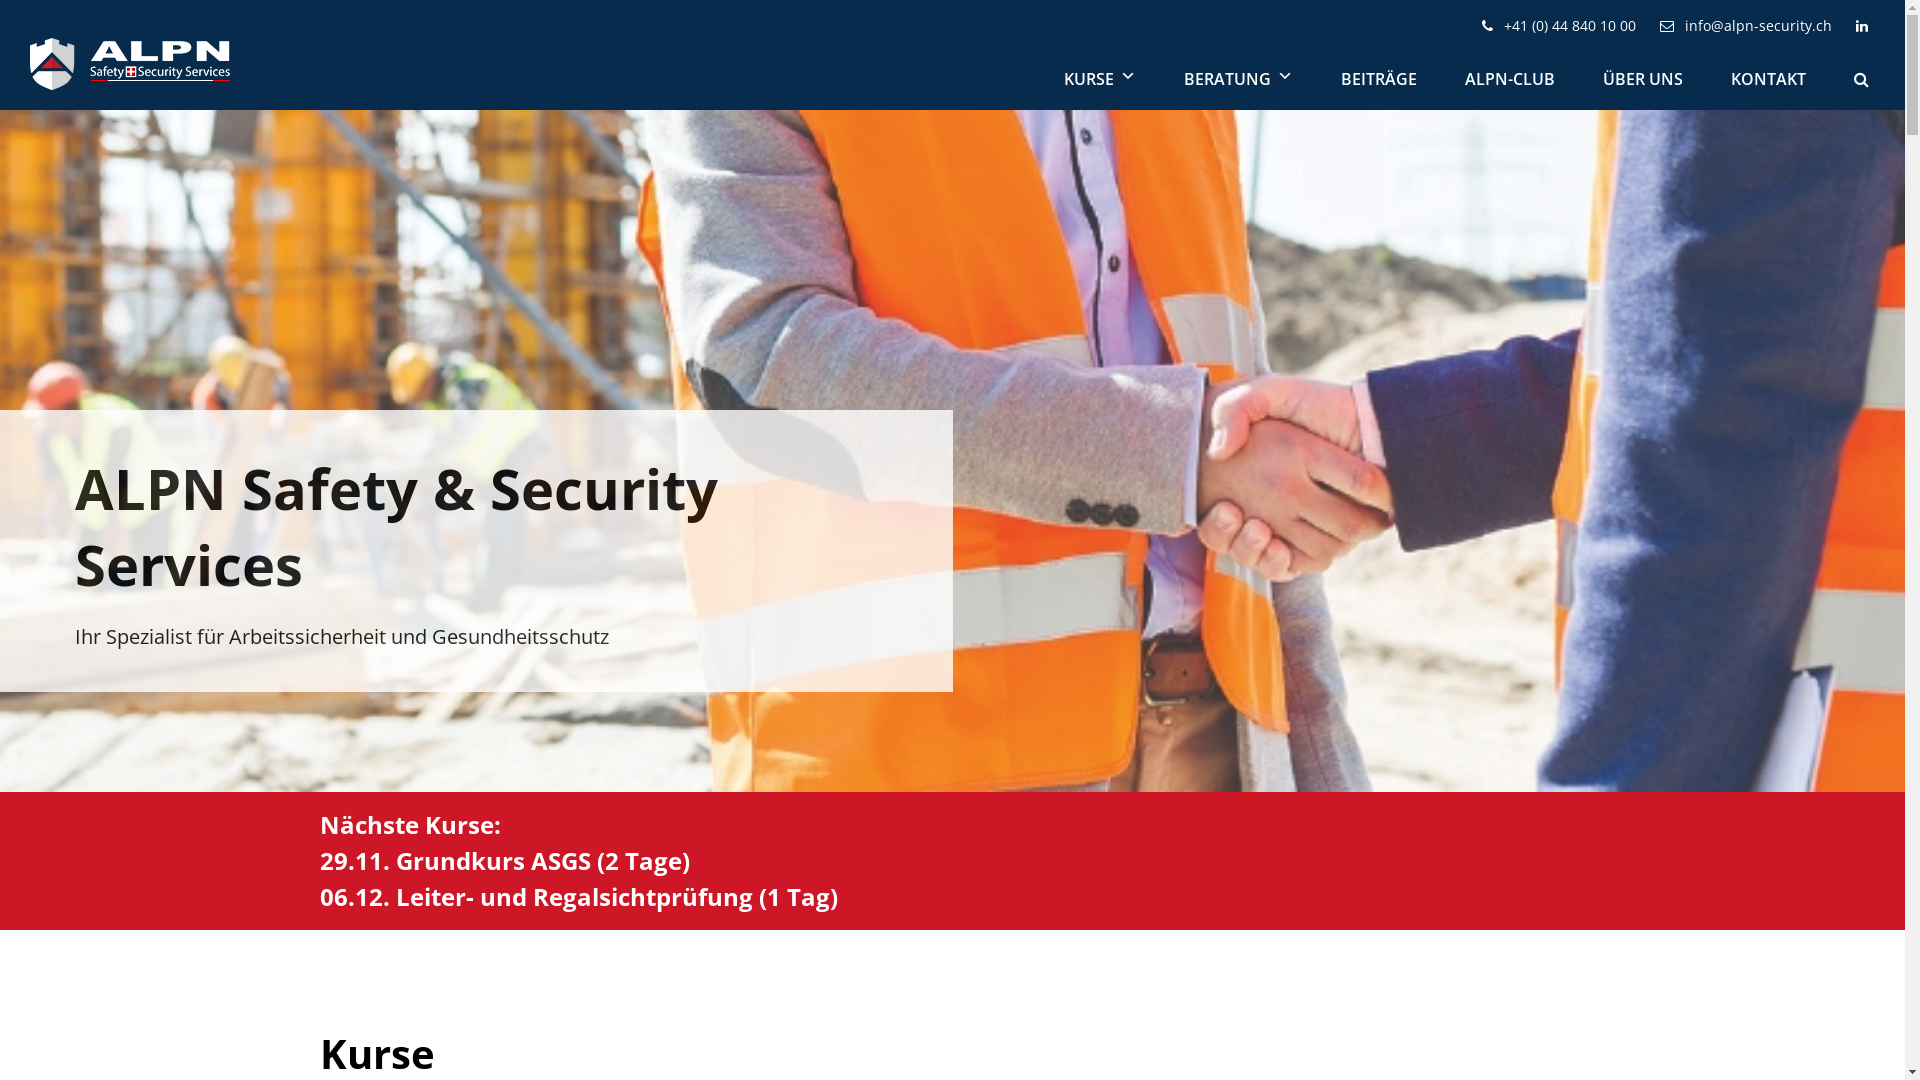 This screenshot has height=1080, width=1920. Describe the element at coordinates (494, 860) in the screenshot. I see `Grundkurs ASGS` at that location.